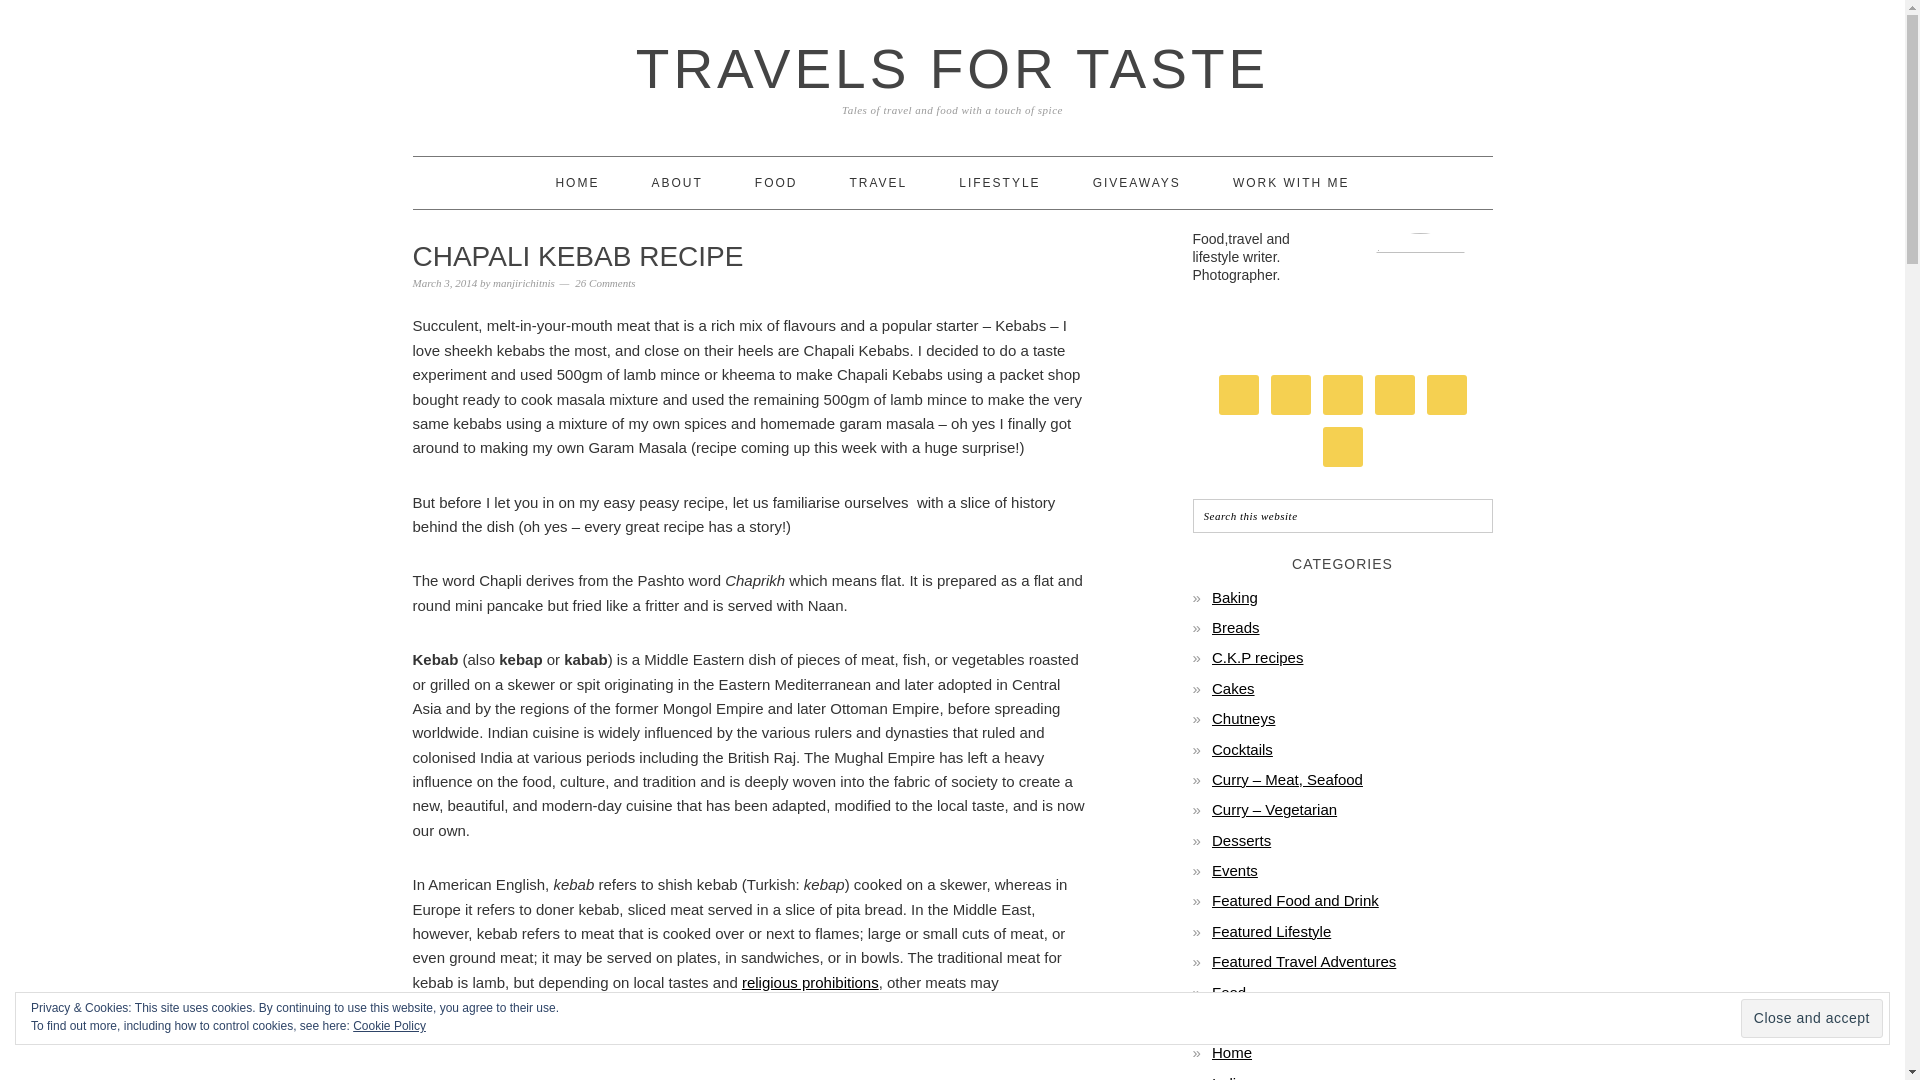  I want to click on LIFESTYLE, so click(999, 182).